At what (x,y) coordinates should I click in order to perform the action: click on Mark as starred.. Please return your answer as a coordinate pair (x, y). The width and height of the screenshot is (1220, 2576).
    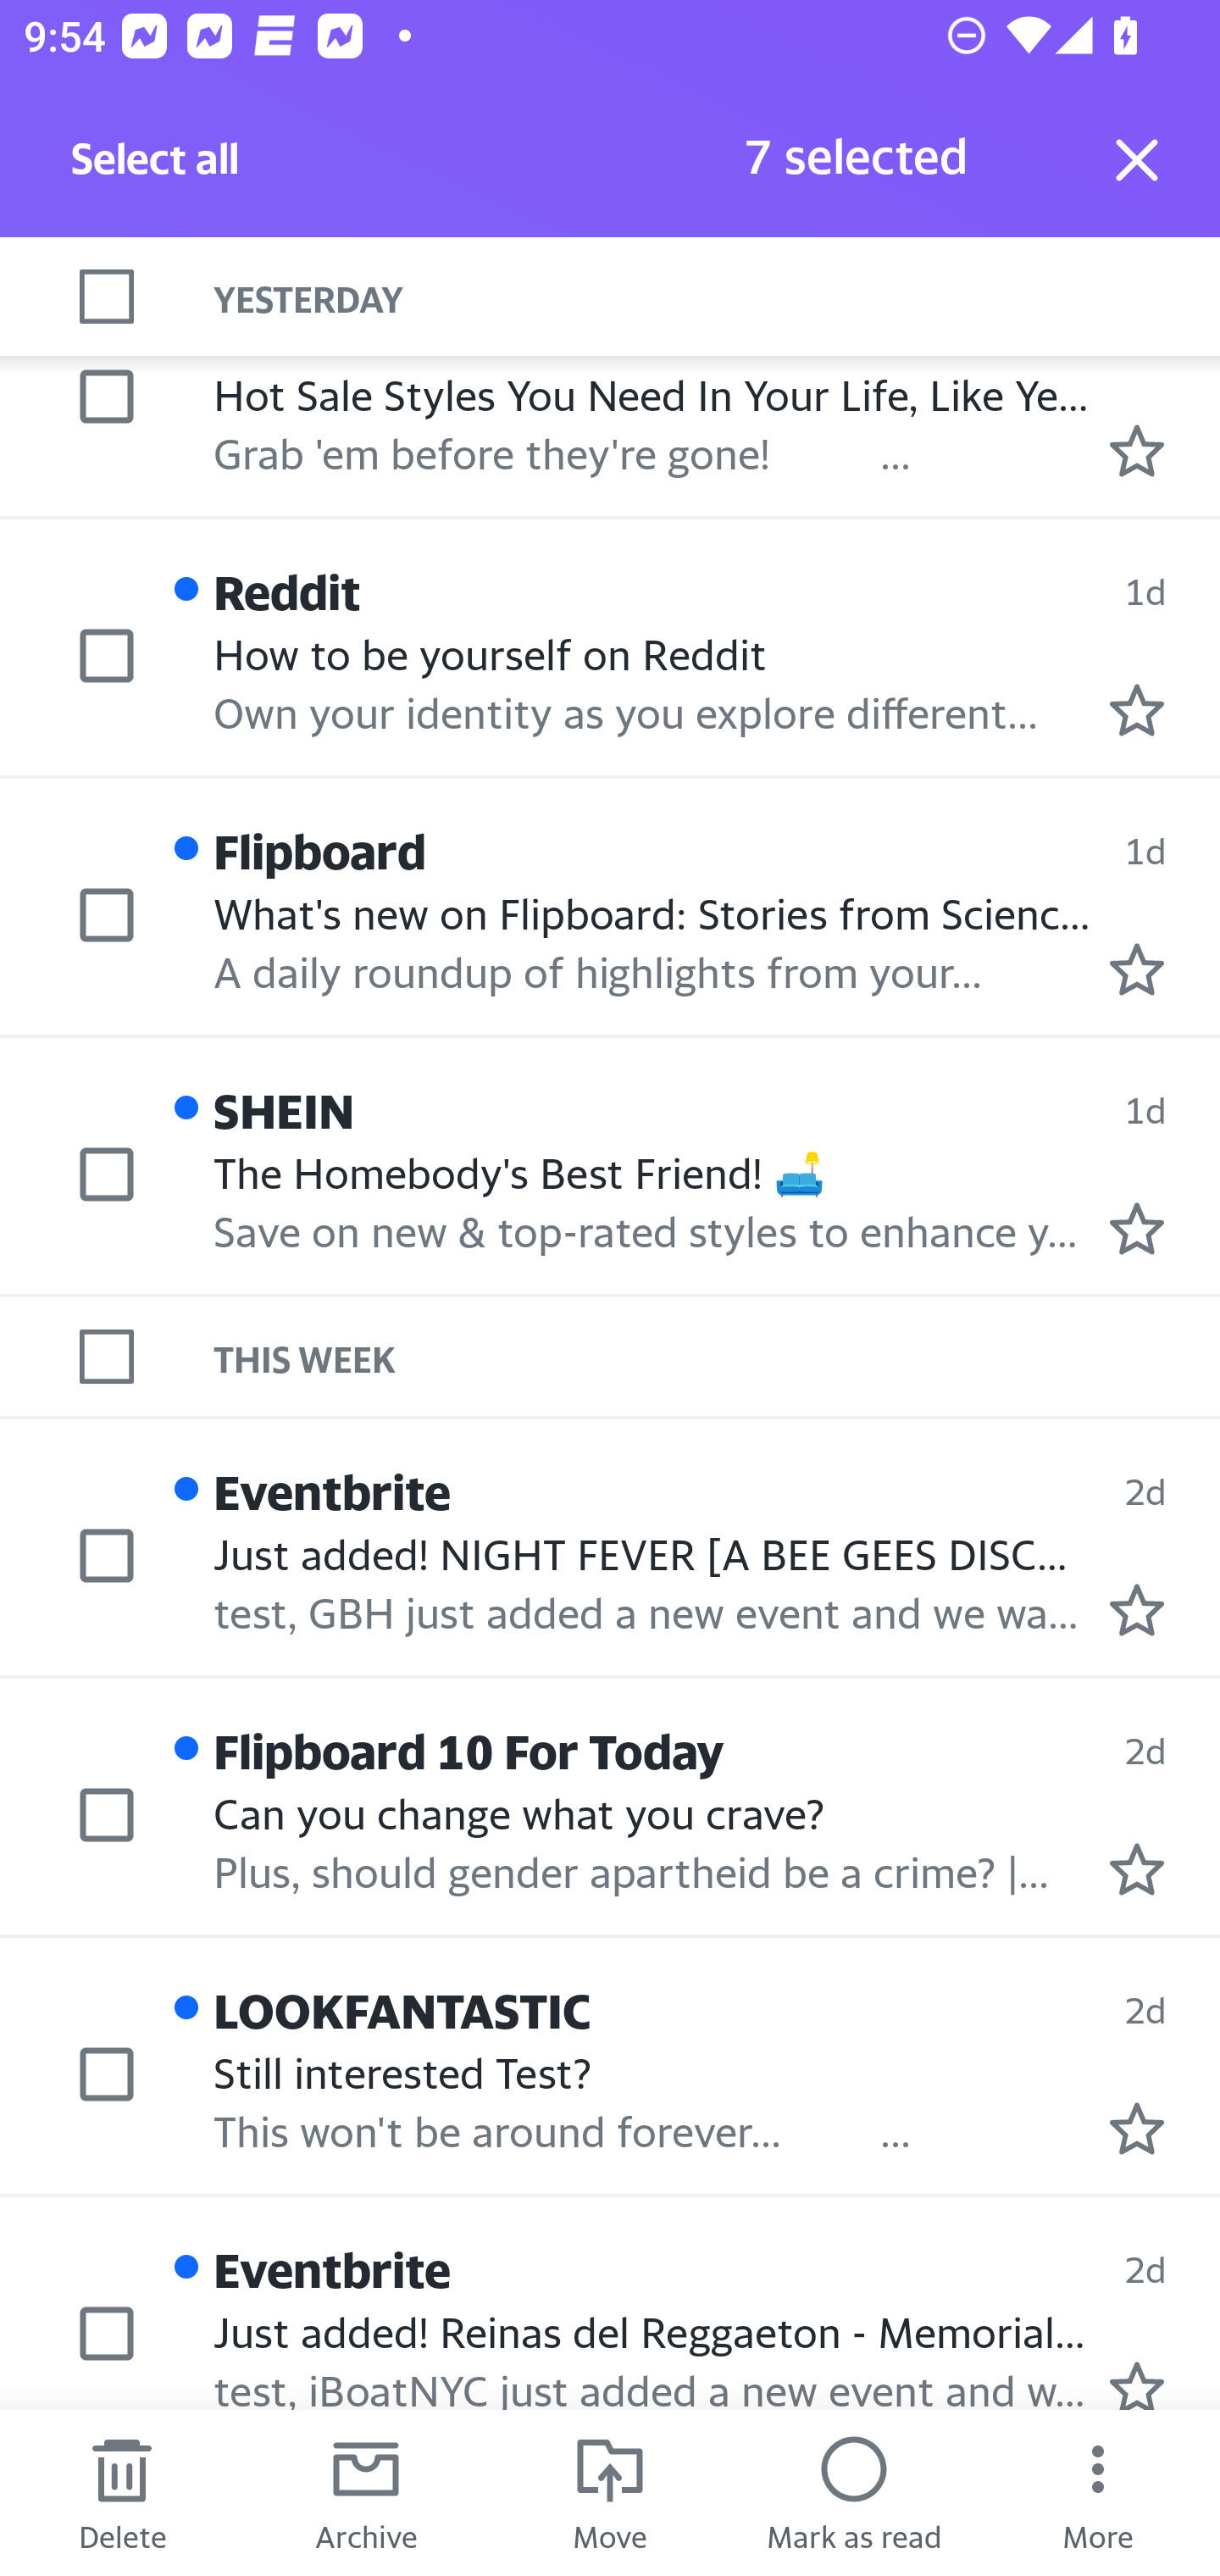
    Looking at the image, I should click on (1137, 2384).